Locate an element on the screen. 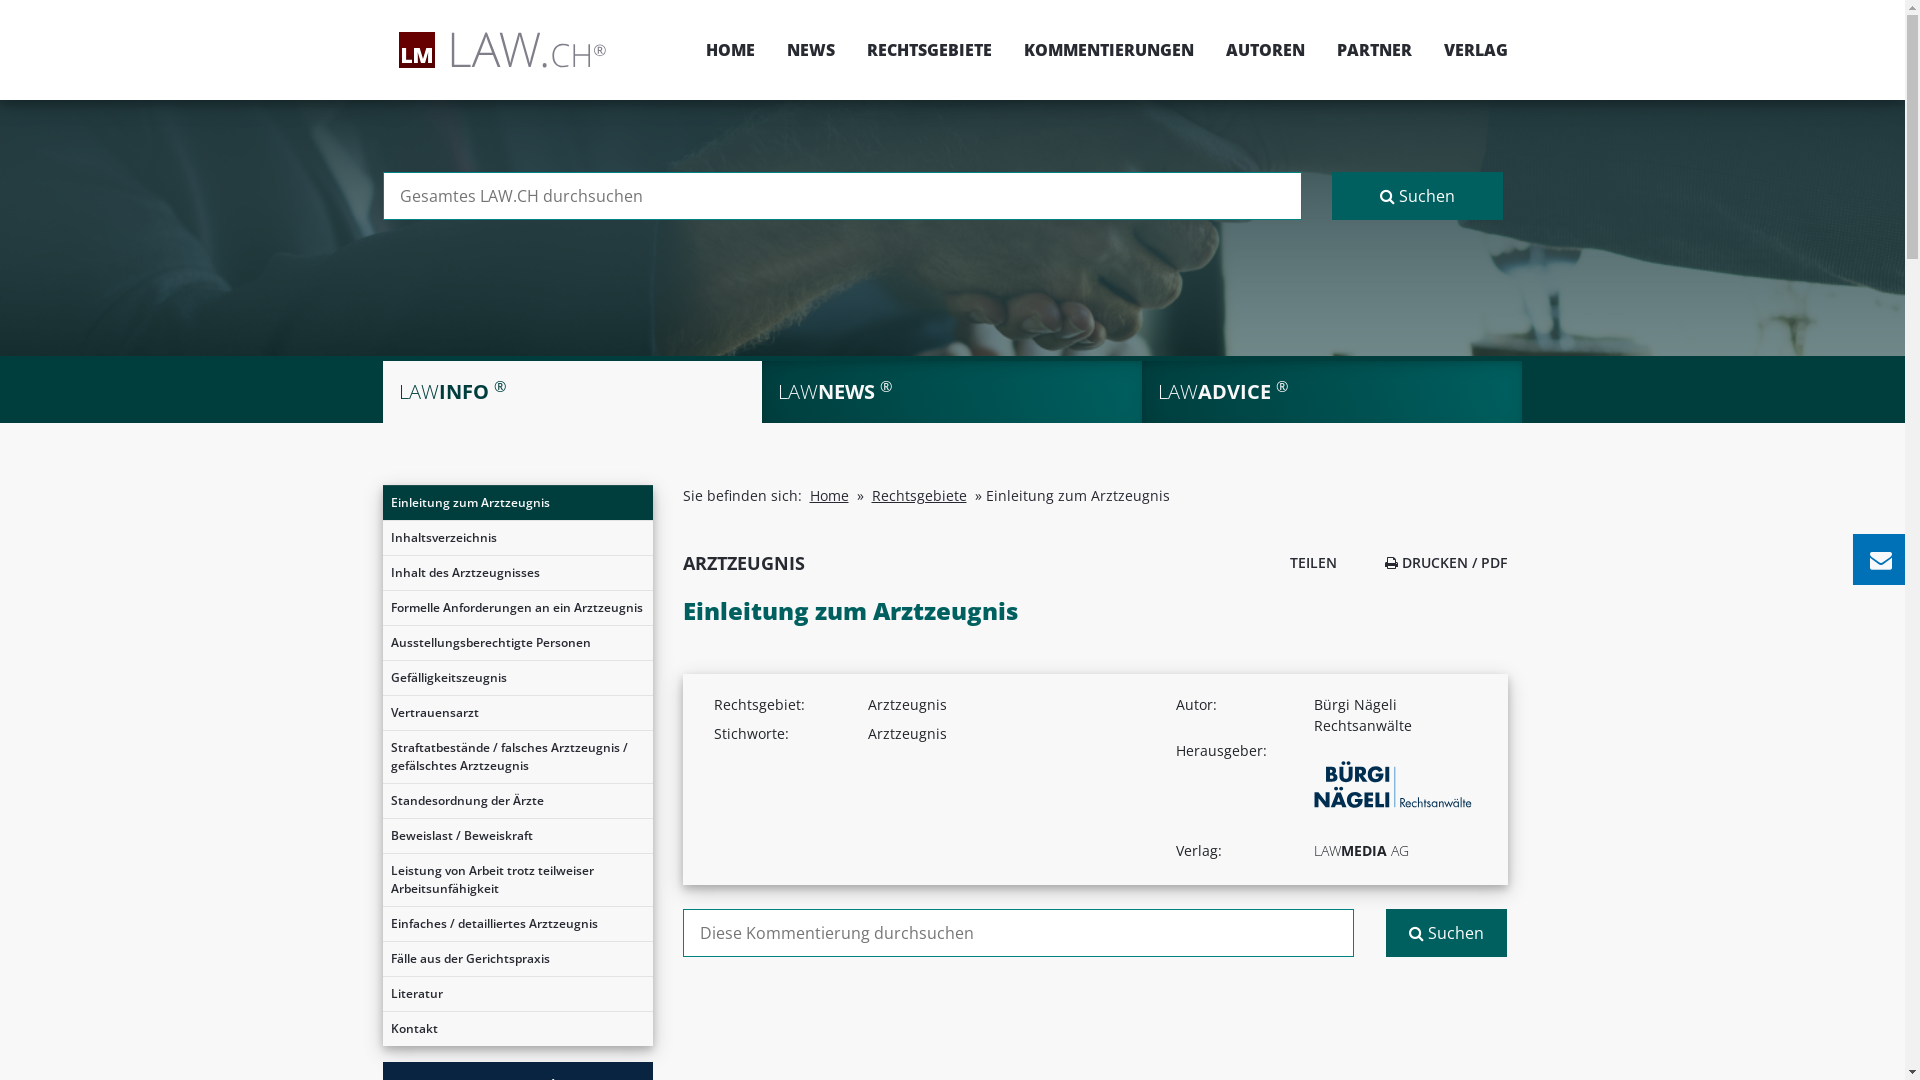 This screenshot has height=1080, width=1920.  TEILEN is located at coordinates (1308, 562).